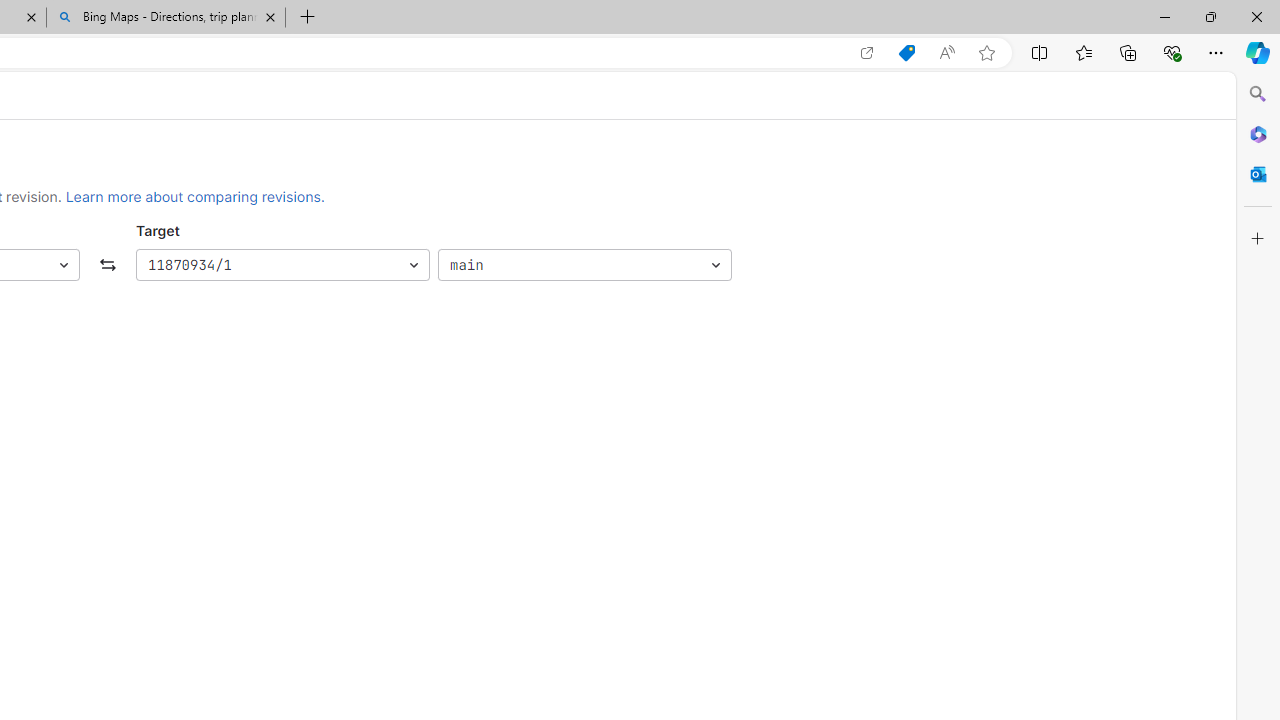  What do you see at coordinates (584, 266) in the screenshot?
I see `main` at bounding box center [584, 266].